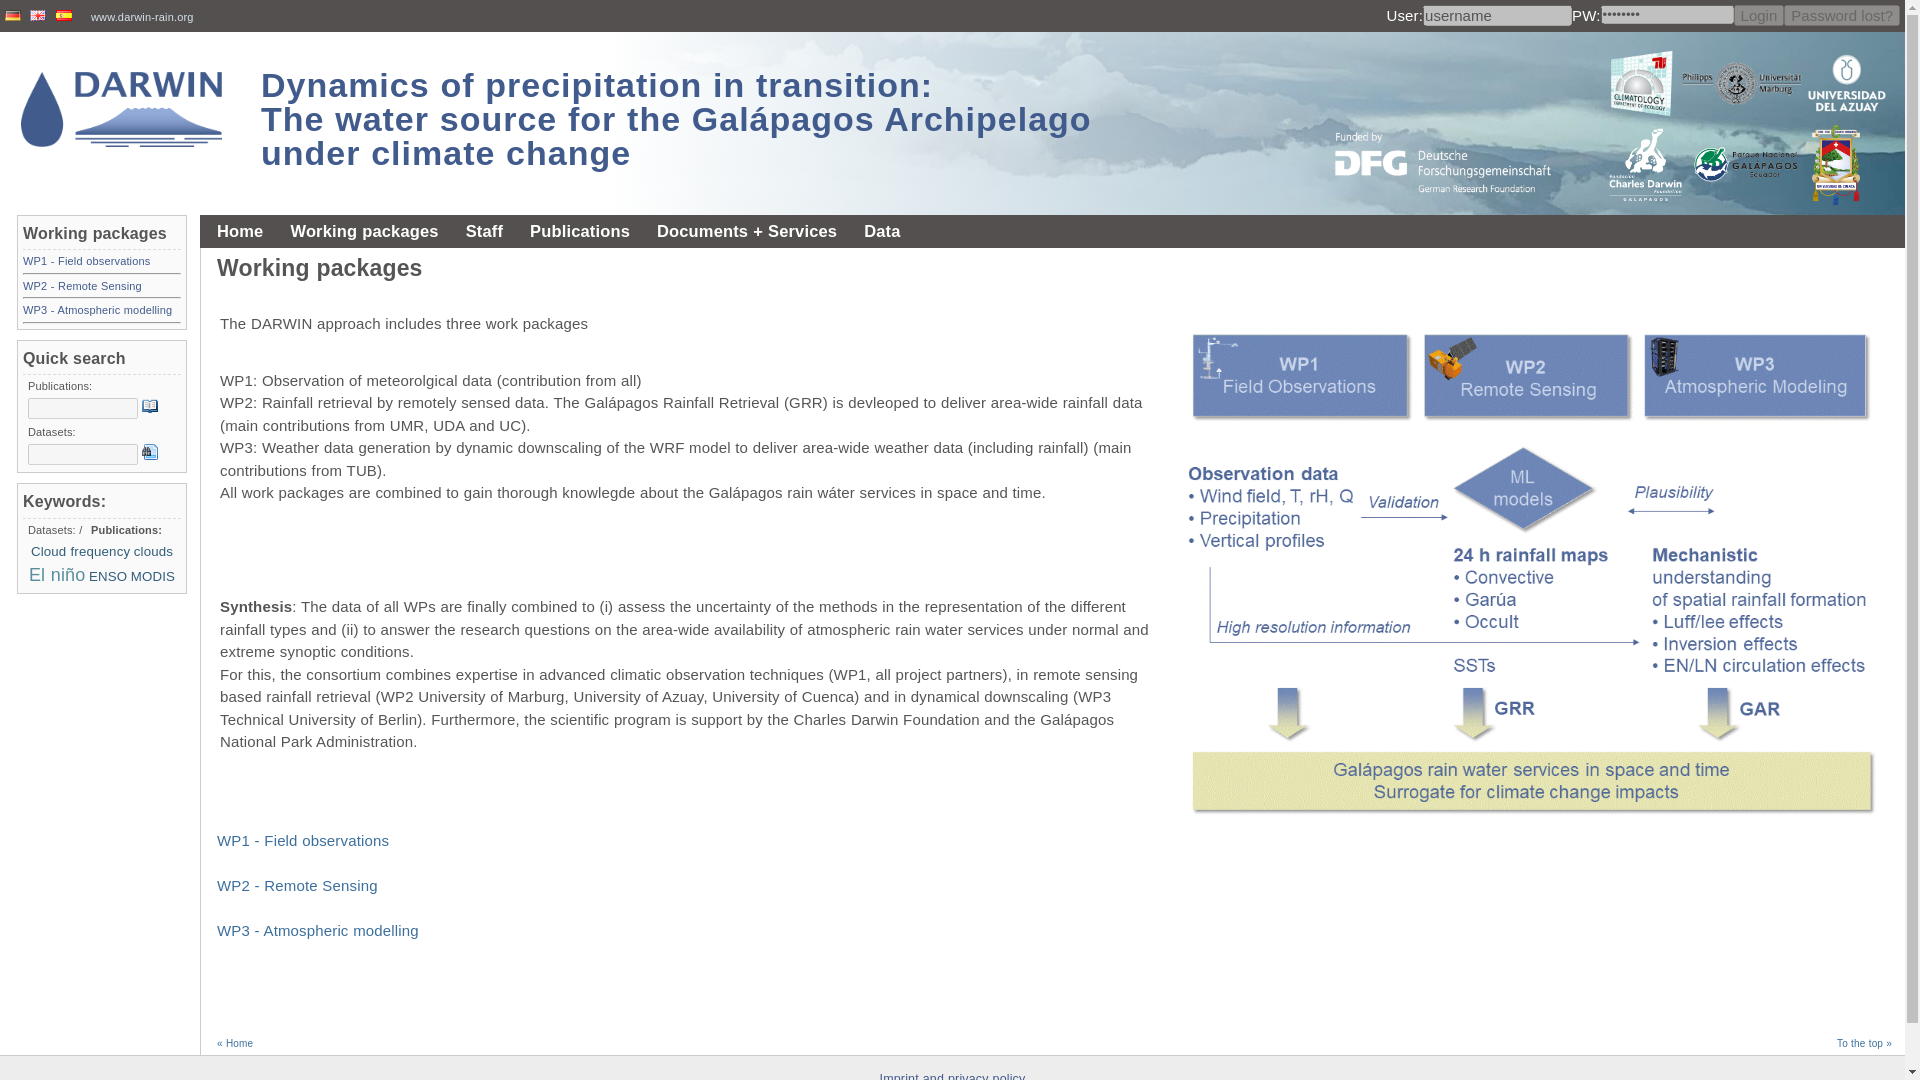 The image size is (1920, 1080). Describe the element at coordinates (297, 885) in the screenshot. I see `WP2 - Remote Sensing` at that location.